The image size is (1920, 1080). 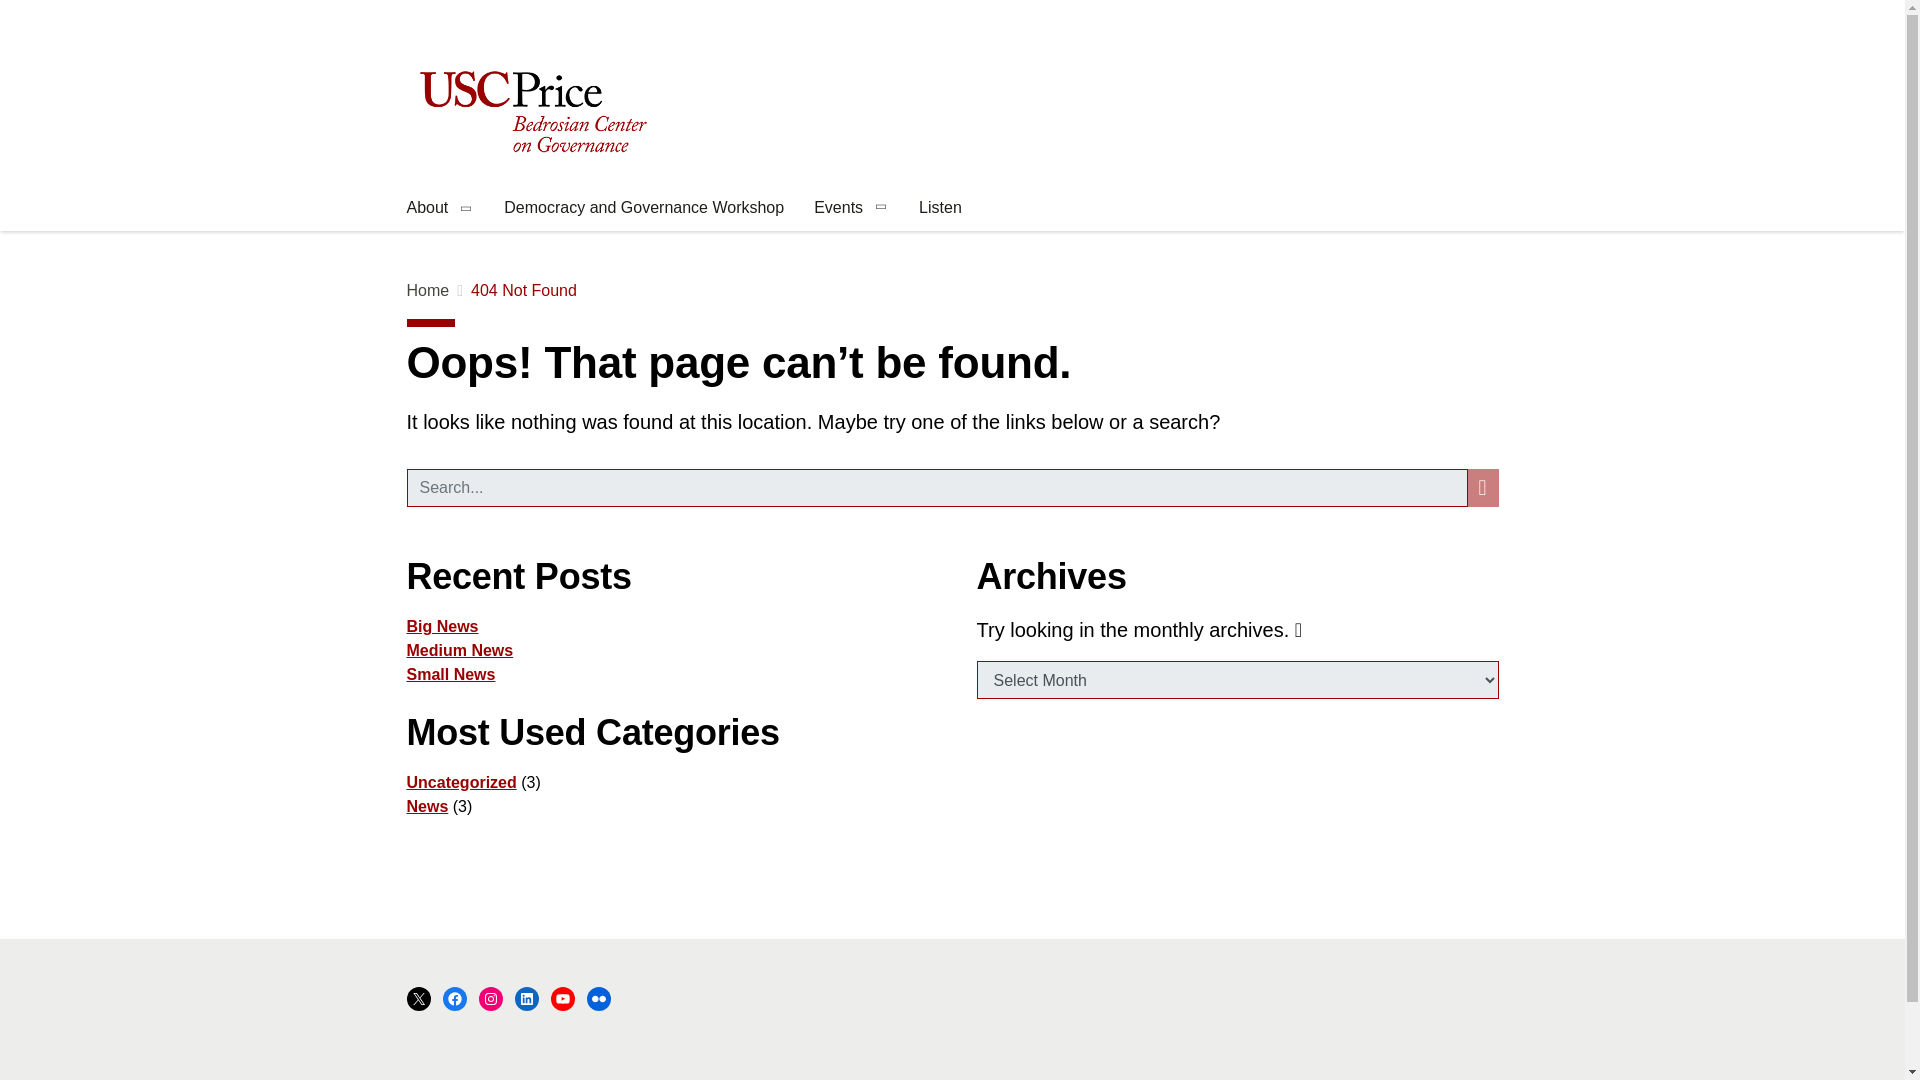 What do you see at coordinates (526, 998) in the screenshot?
I see `LinkedIn` at bounding box center [526, 998].